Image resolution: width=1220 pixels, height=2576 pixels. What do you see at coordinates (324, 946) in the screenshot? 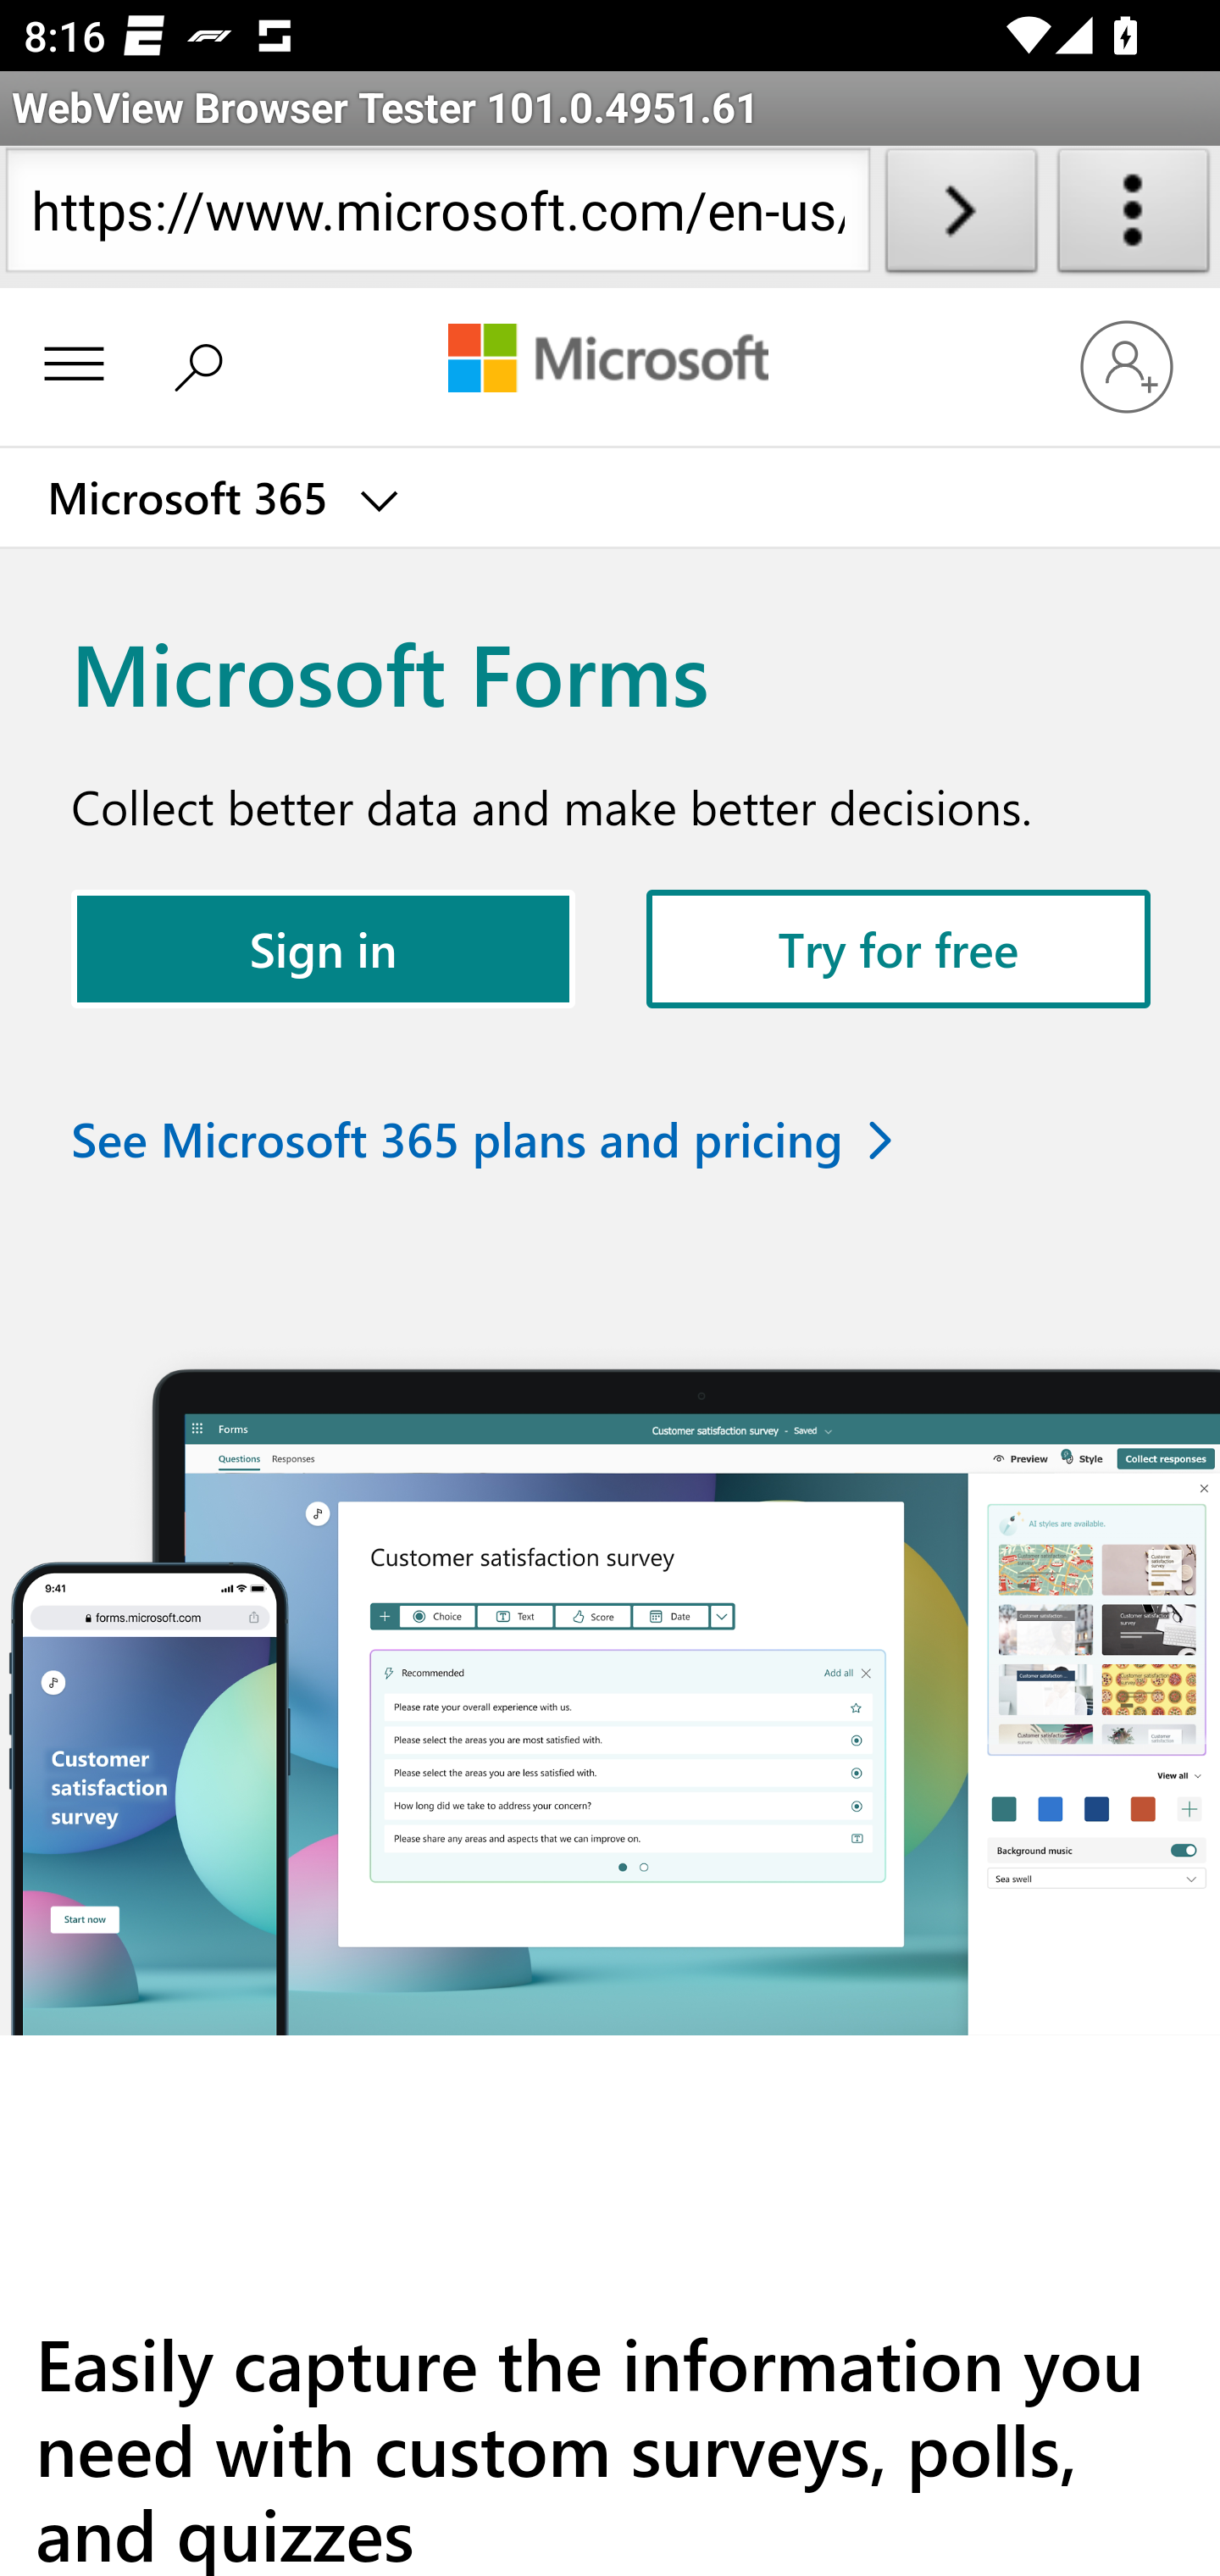
I see `Sign in to Forms Sign in` at bounding box center [324, 946].